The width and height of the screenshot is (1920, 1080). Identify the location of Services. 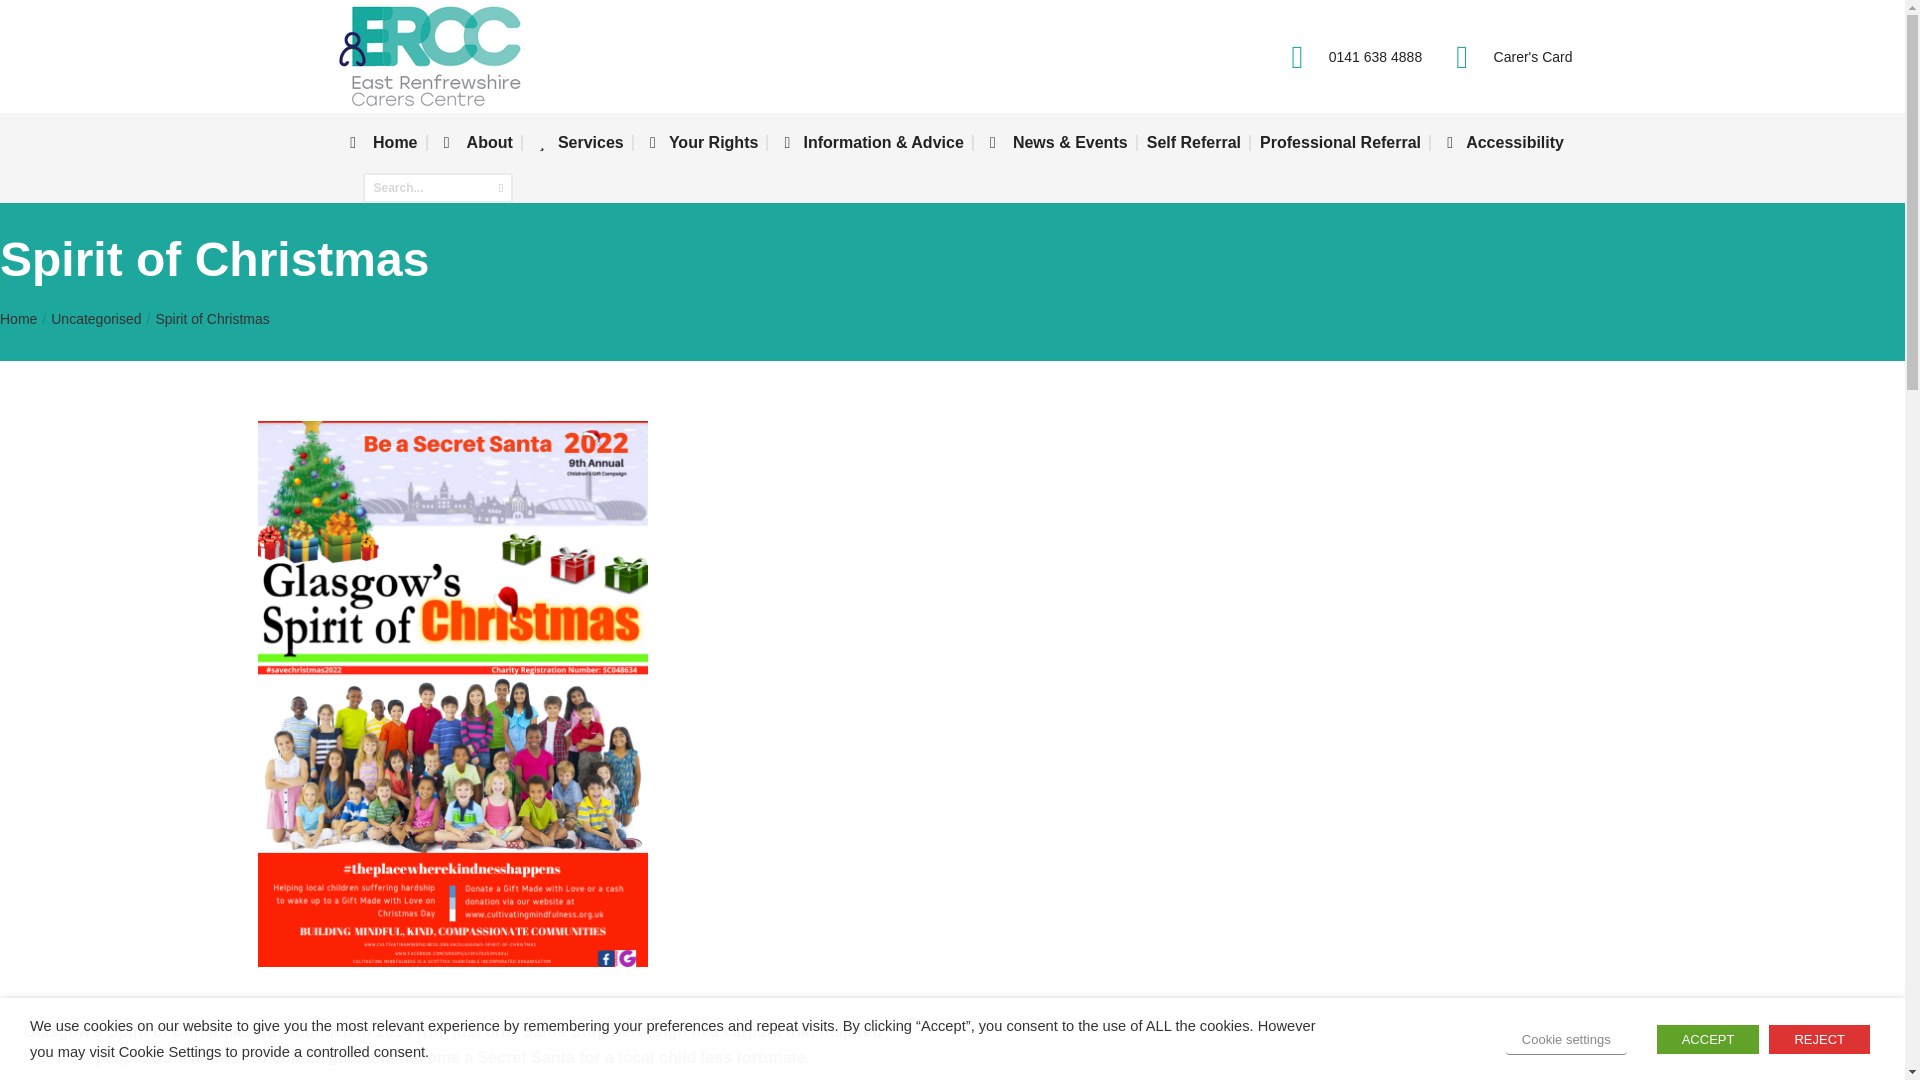
(576, 142).